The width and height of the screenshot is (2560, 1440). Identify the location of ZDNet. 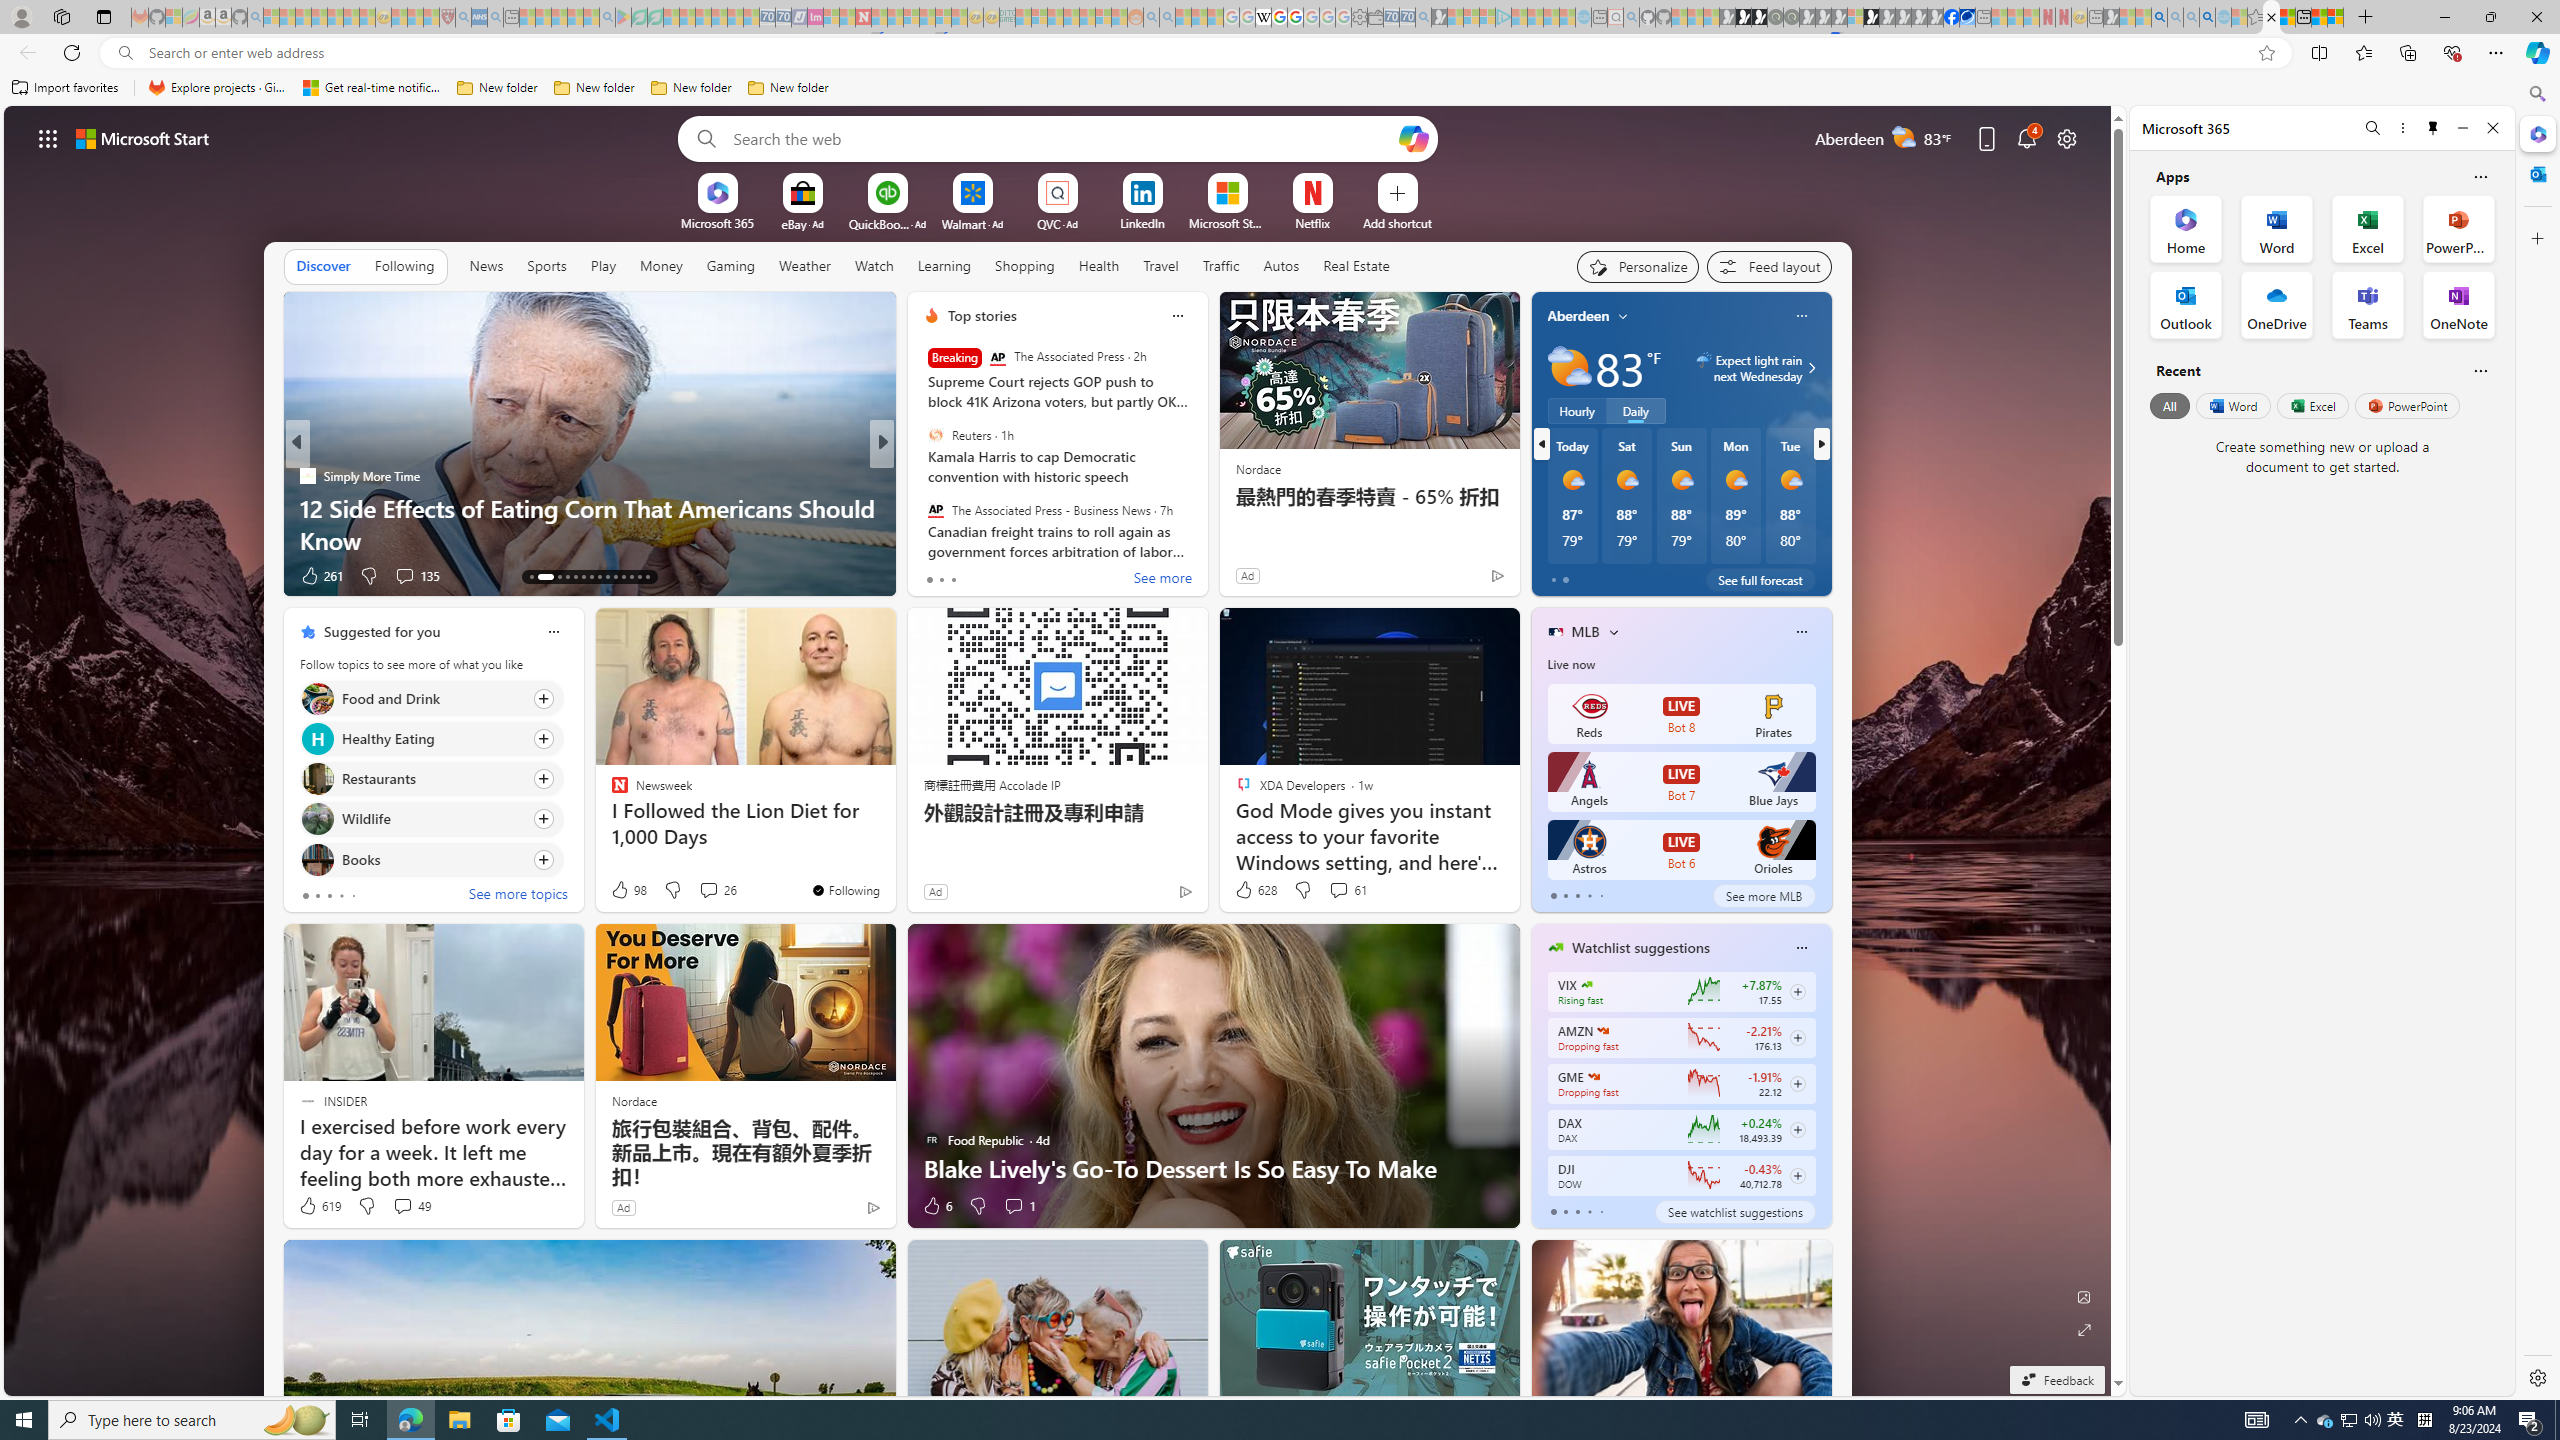
(922, 476).